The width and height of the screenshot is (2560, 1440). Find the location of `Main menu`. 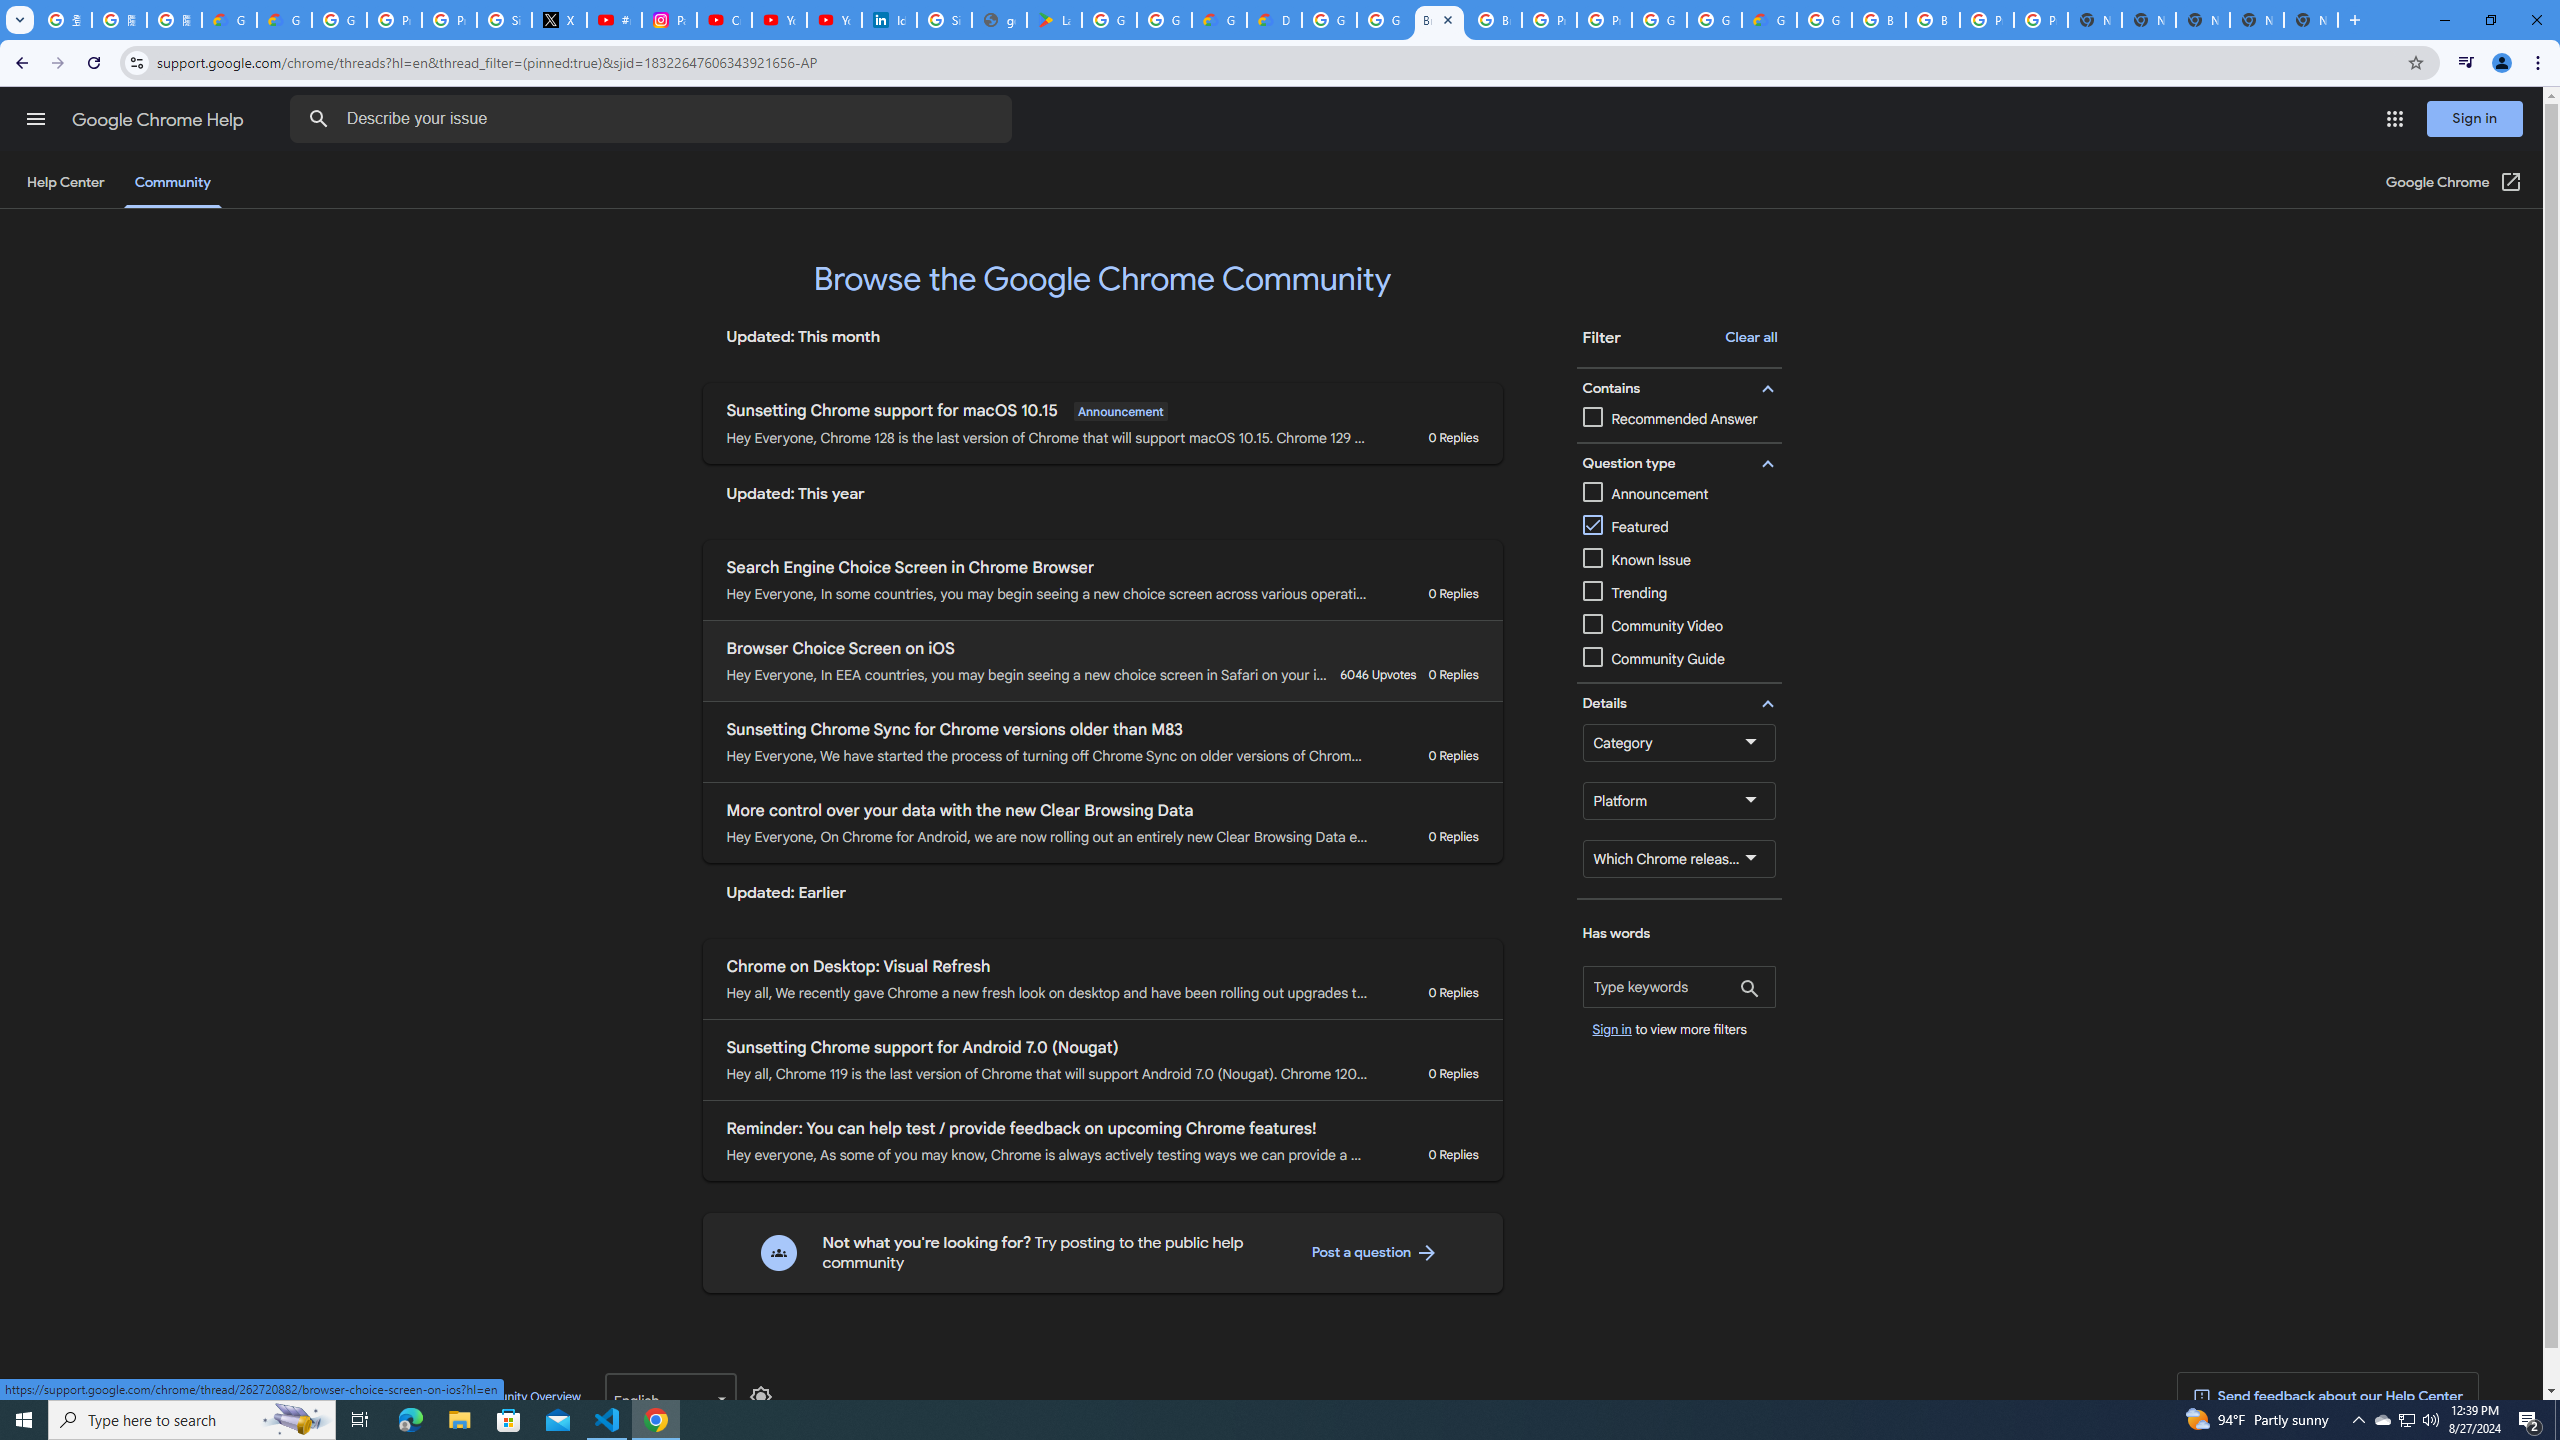

Main menu is located at coordinates (35, 118).